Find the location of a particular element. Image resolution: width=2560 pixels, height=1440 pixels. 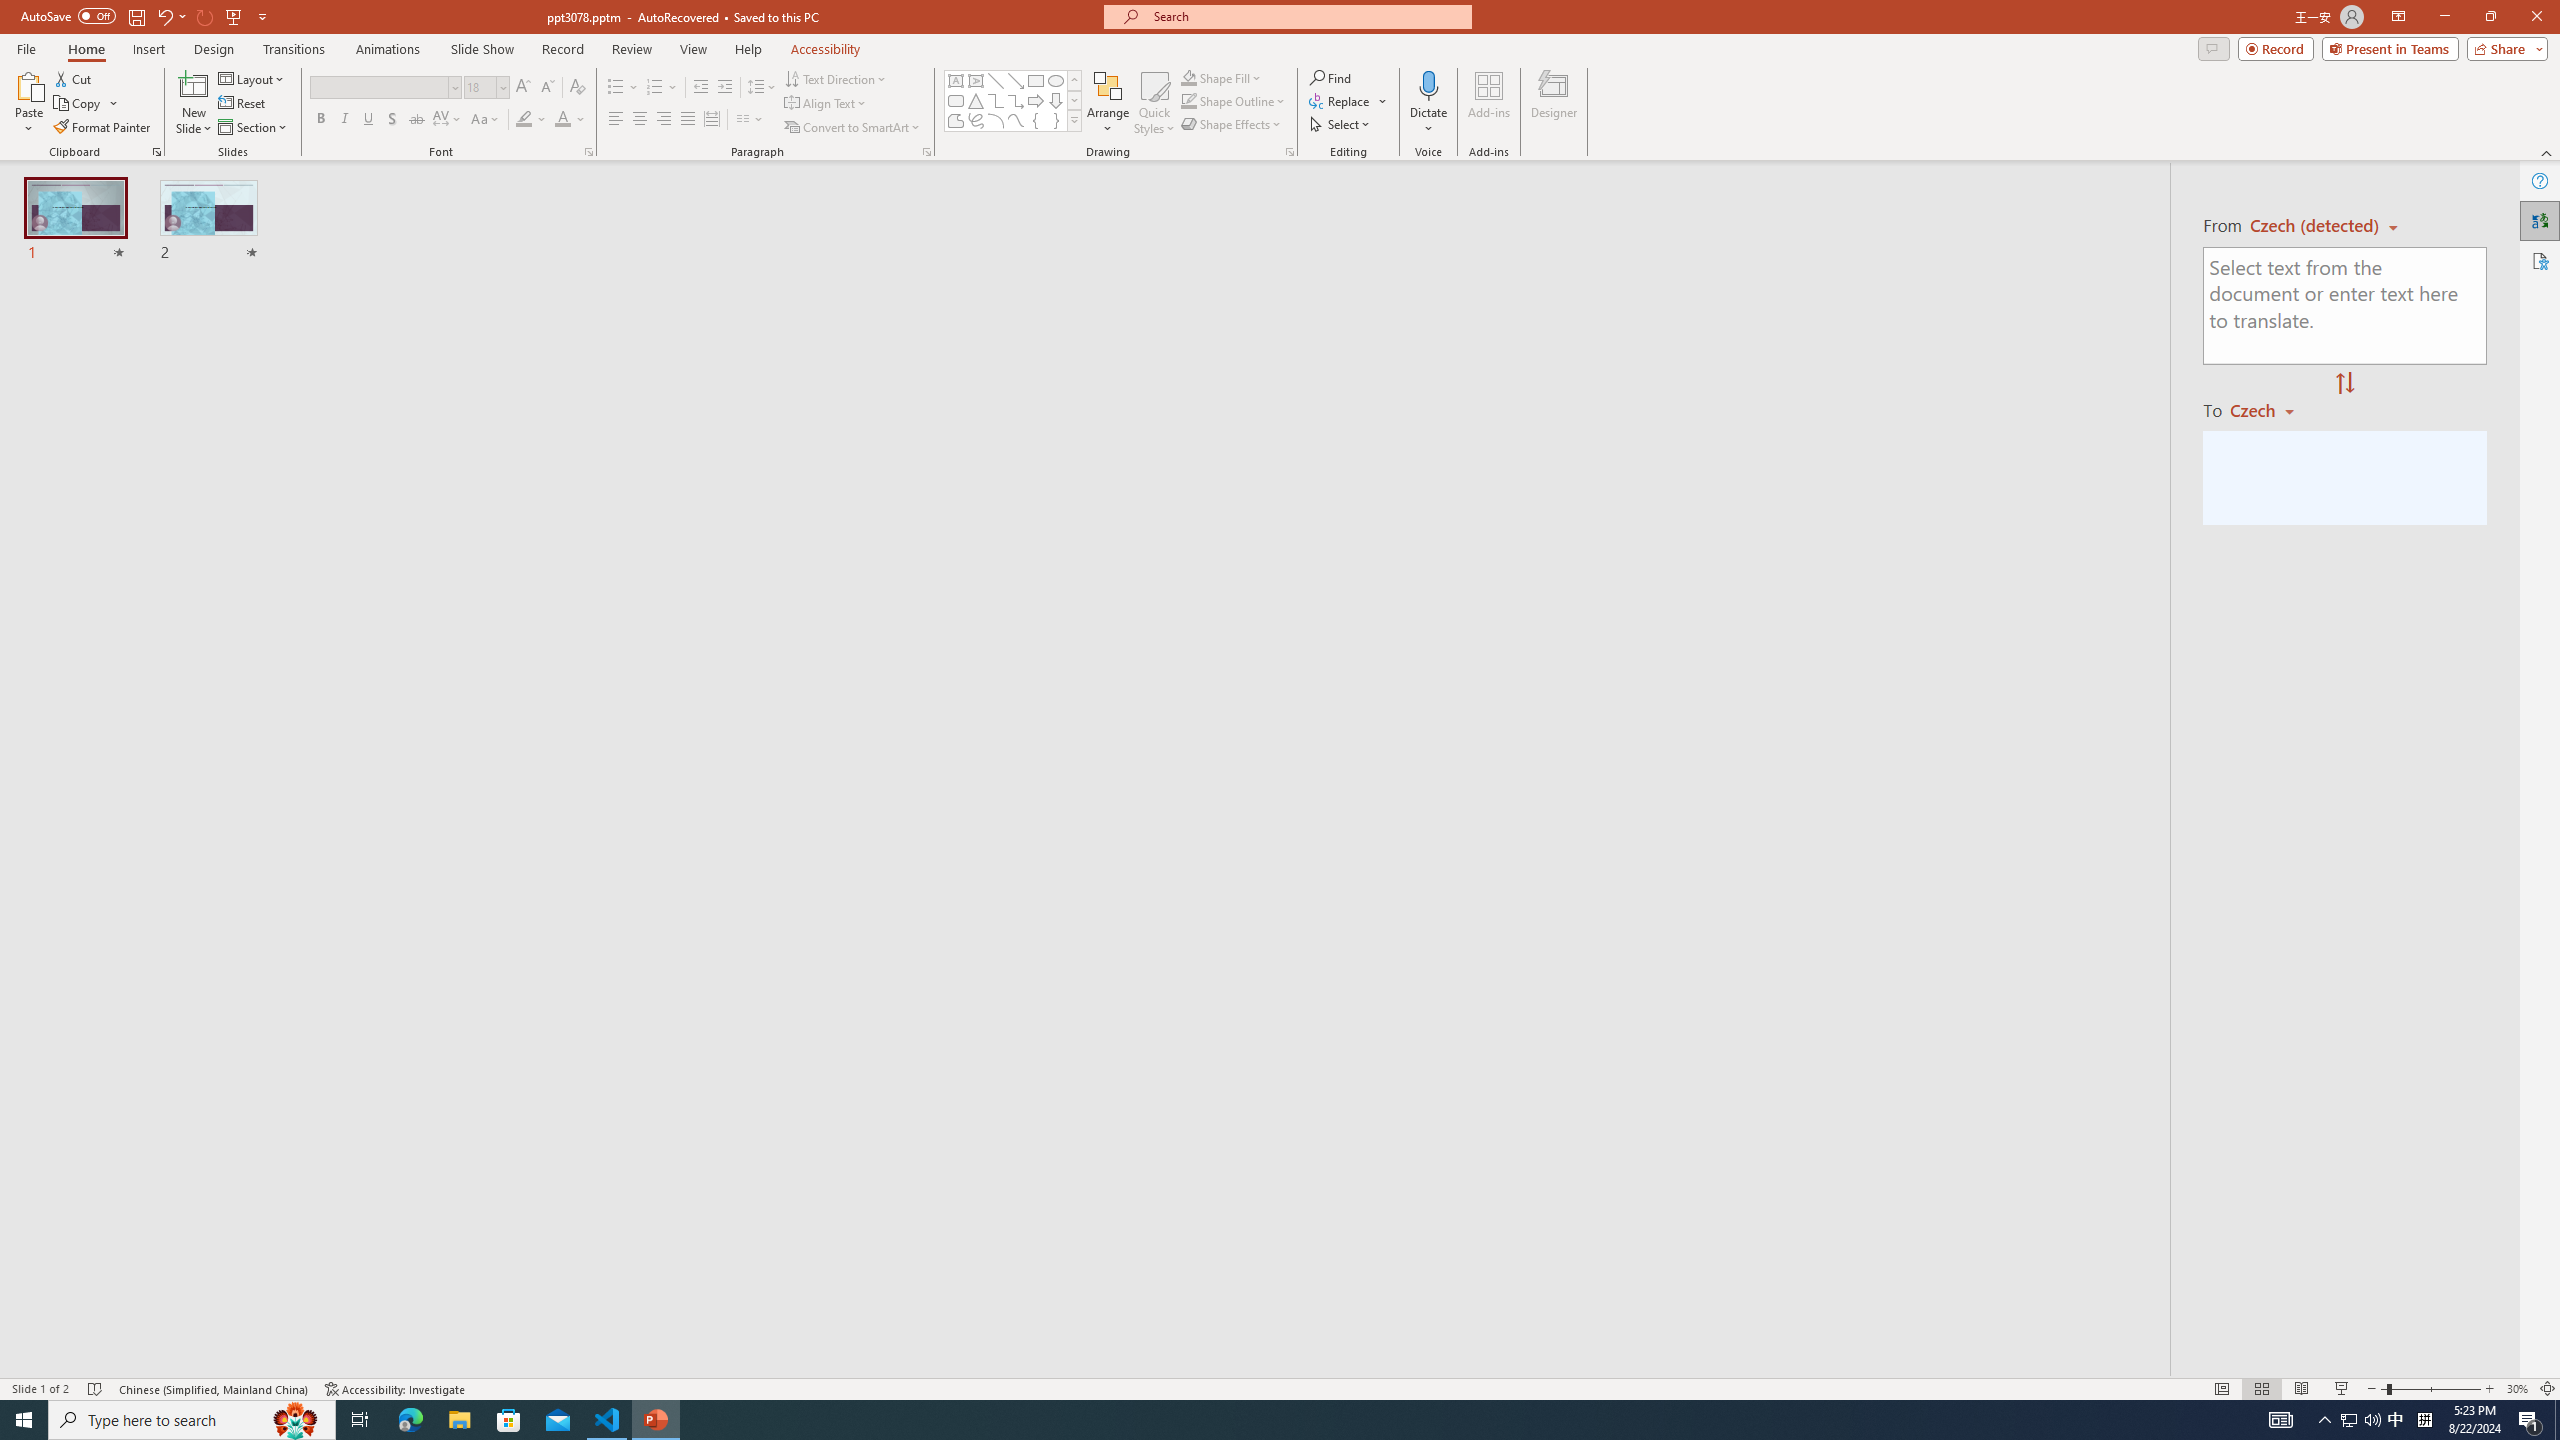

Ports - 5 forwarded ports is located at coordinates (1162, 938).